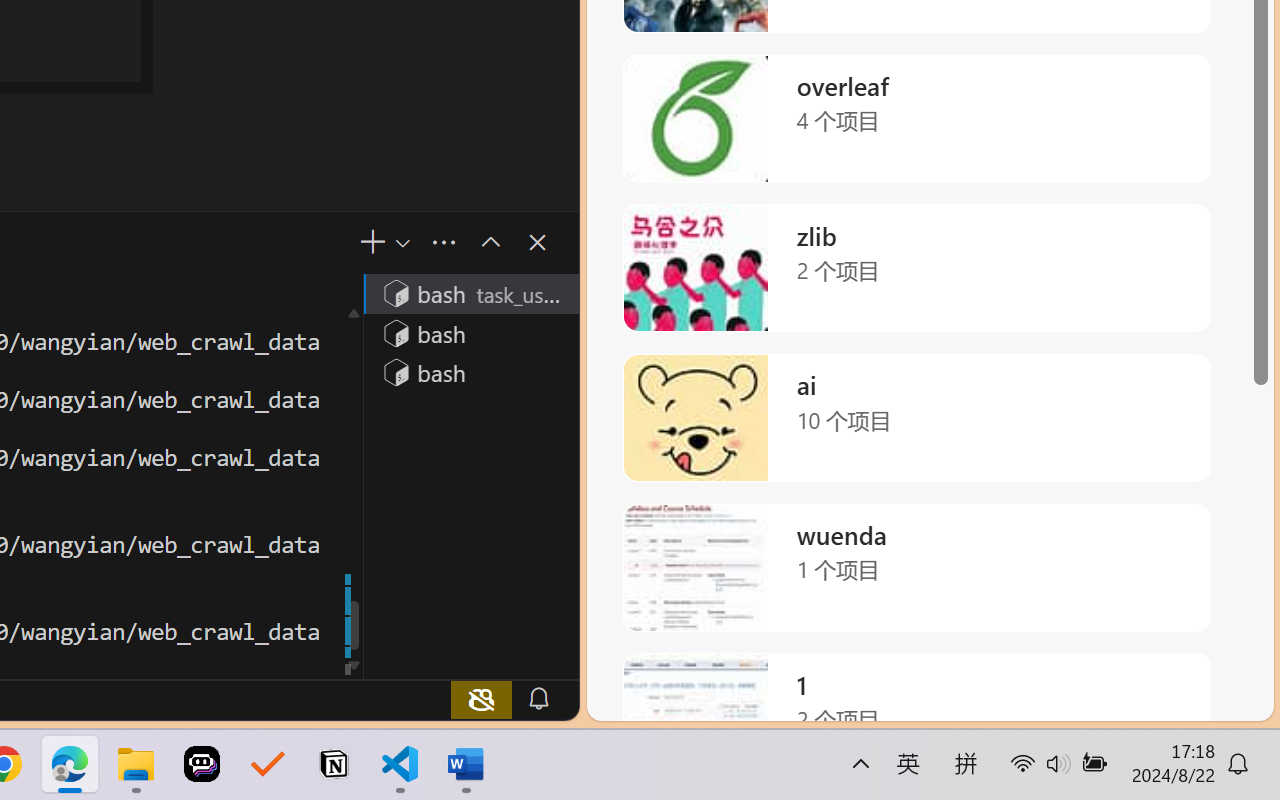 The height and width of the screenshot is (800, 1280). What do you see at coordinates (401, 243) in the screenshot?
I see `Launch Profile...` at bounding box center [401, 243].